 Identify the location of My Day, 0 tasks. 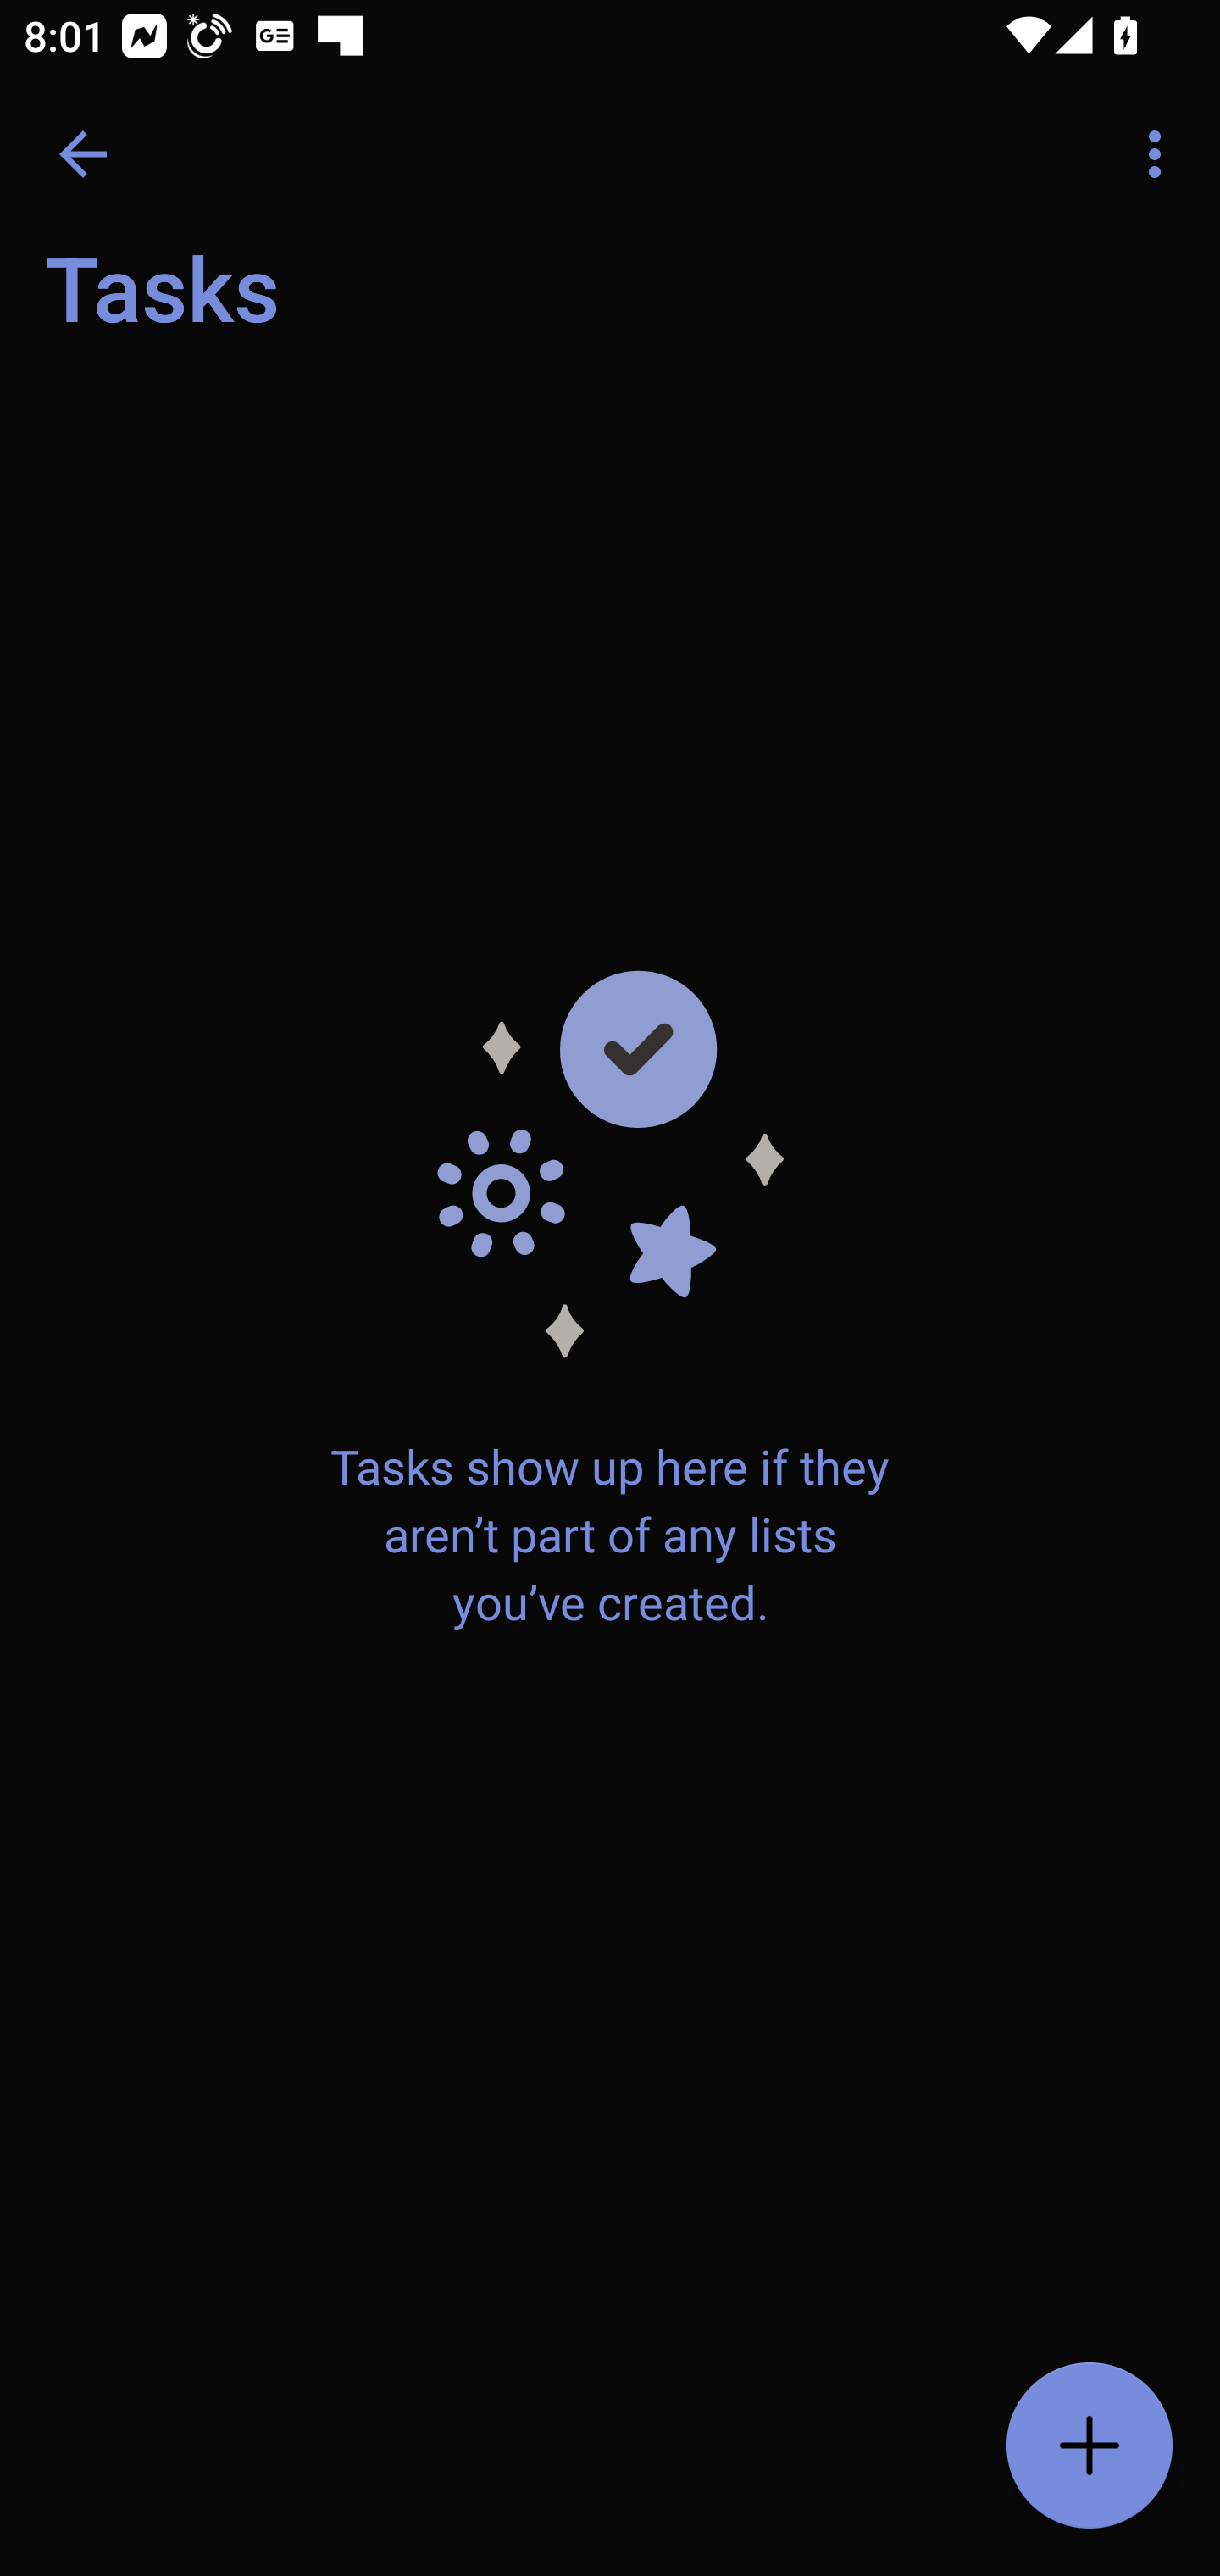
(298, 307).